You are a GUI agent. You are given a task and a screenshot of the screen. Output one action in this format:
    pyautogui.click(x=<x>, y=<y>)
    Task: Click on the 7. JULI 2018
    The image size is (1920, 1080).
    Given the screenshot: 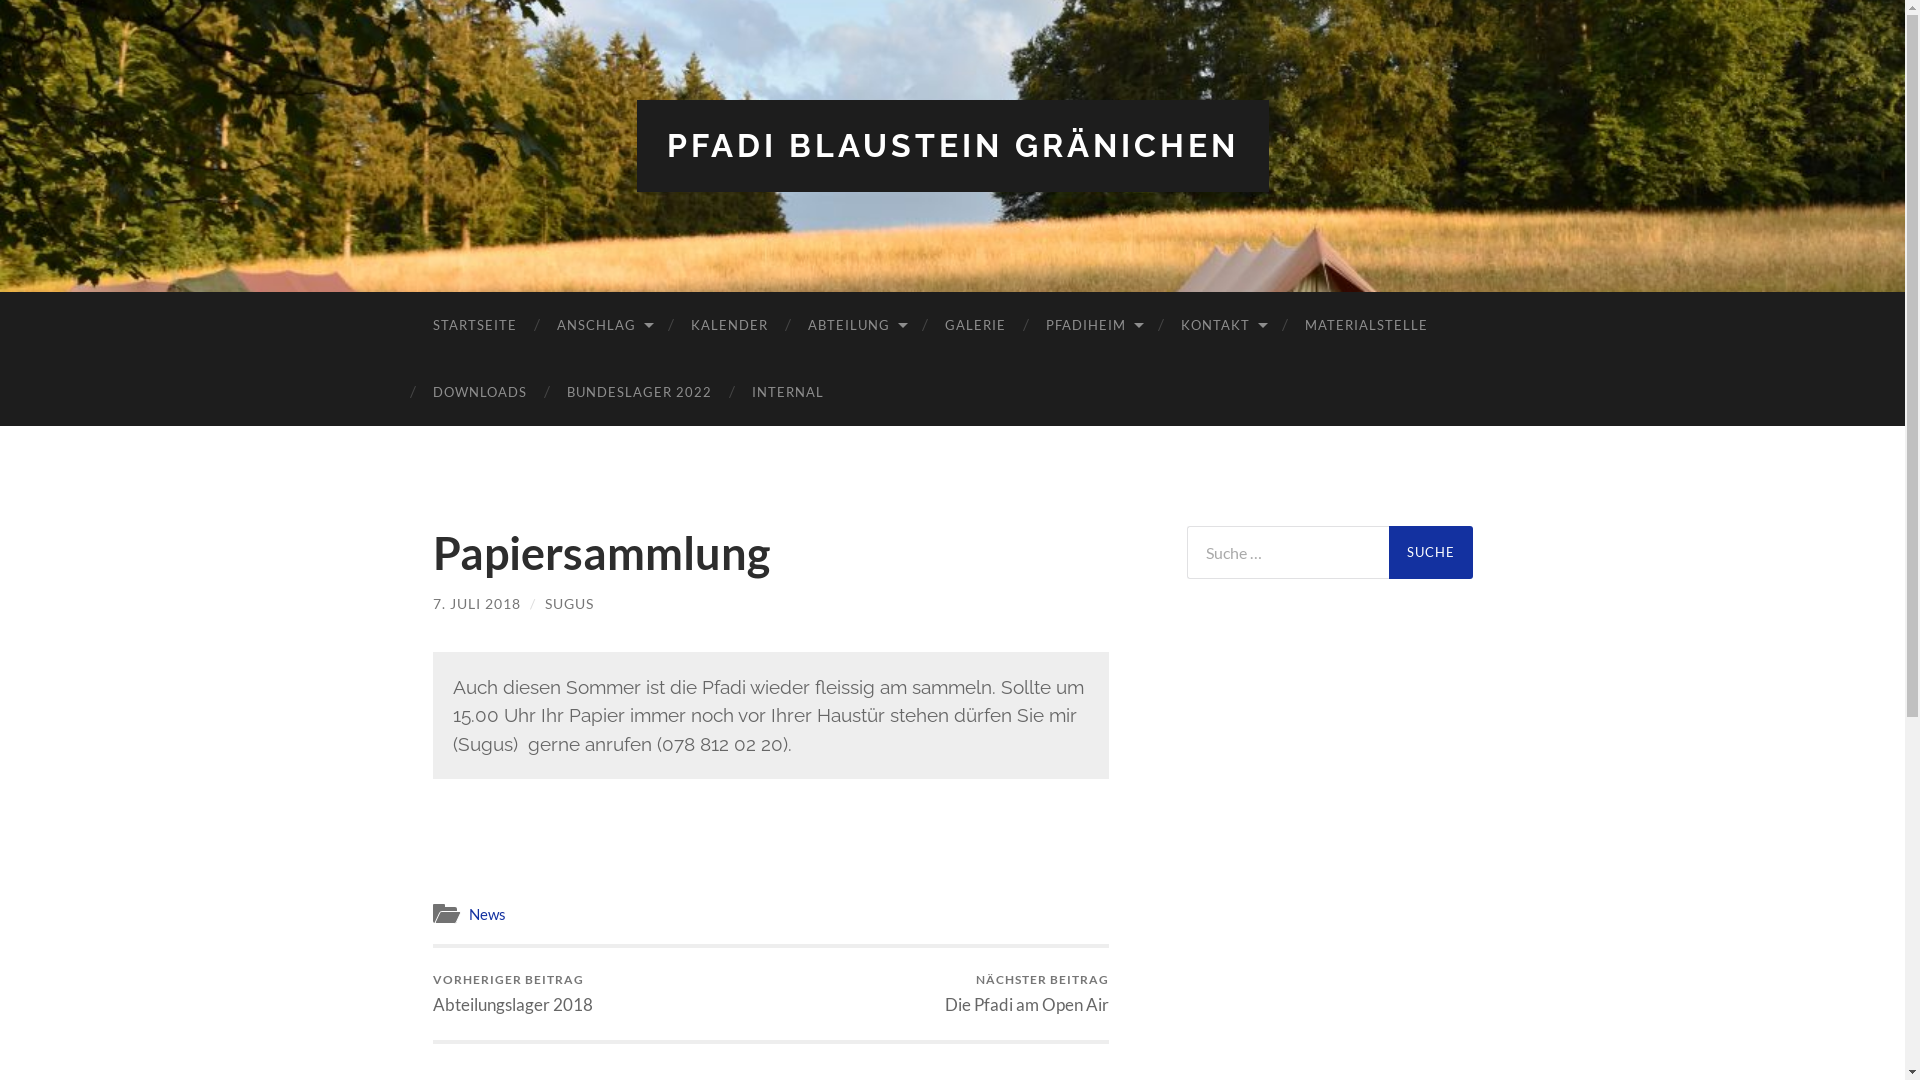 What is the action you would take?
    pyautogui.click(x=476, y=602)
    